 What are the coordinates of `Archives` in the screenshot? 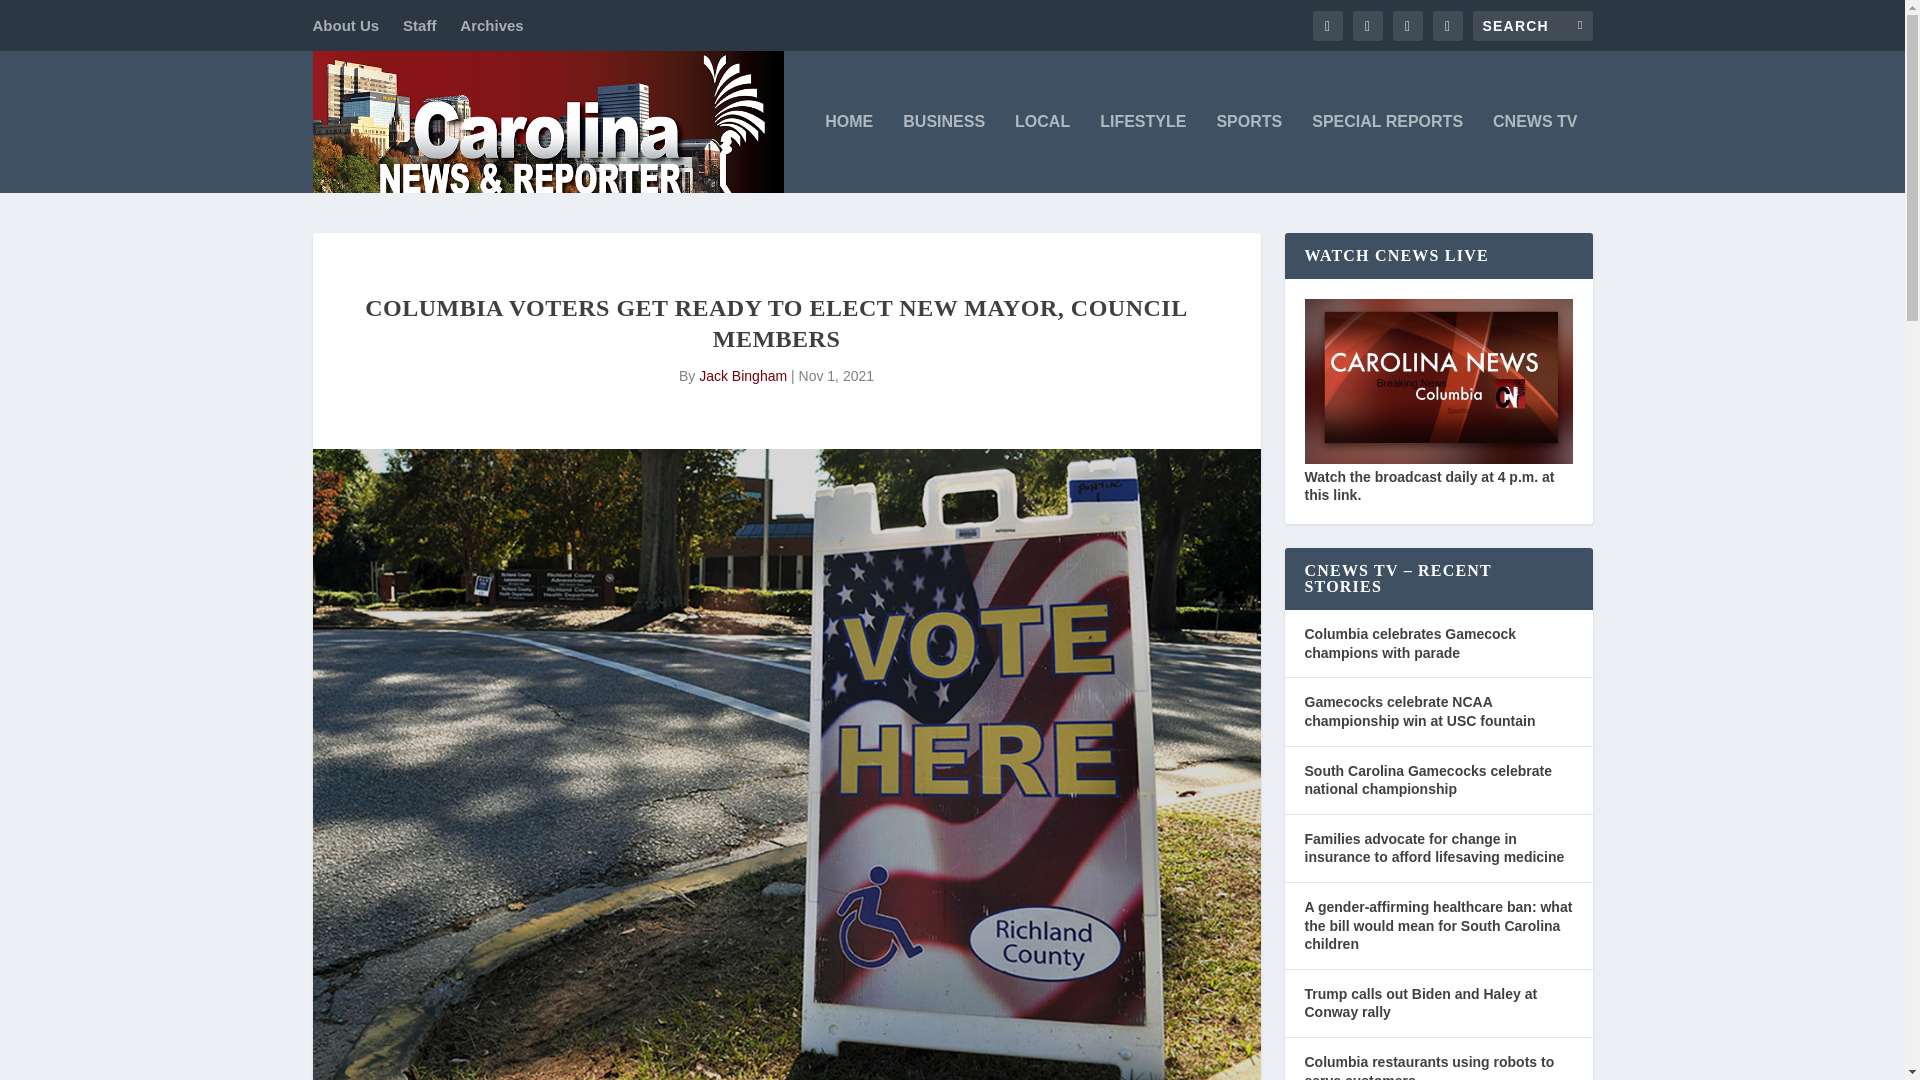 It's located at (491, 25).